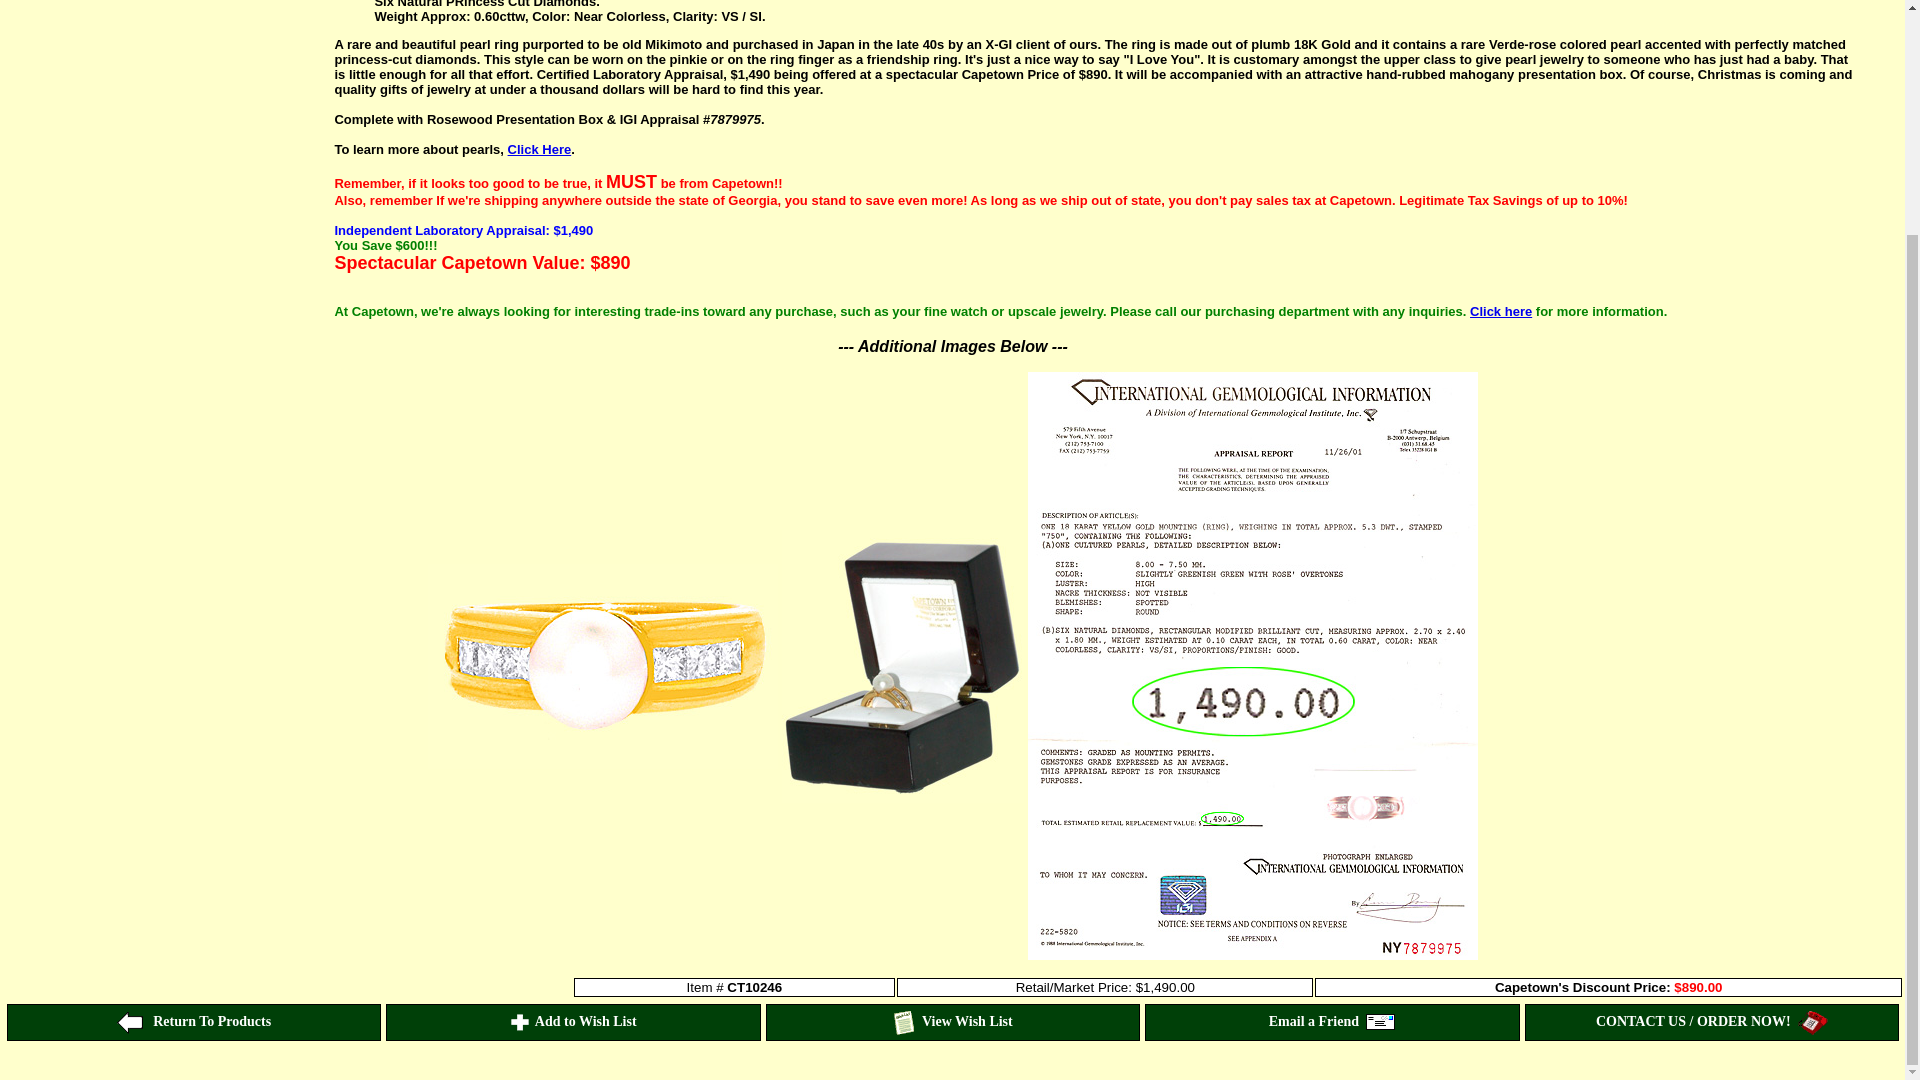 This screenshot has width=1920, height=1080. I want to click on   View Wish List, so click(952, 1022).